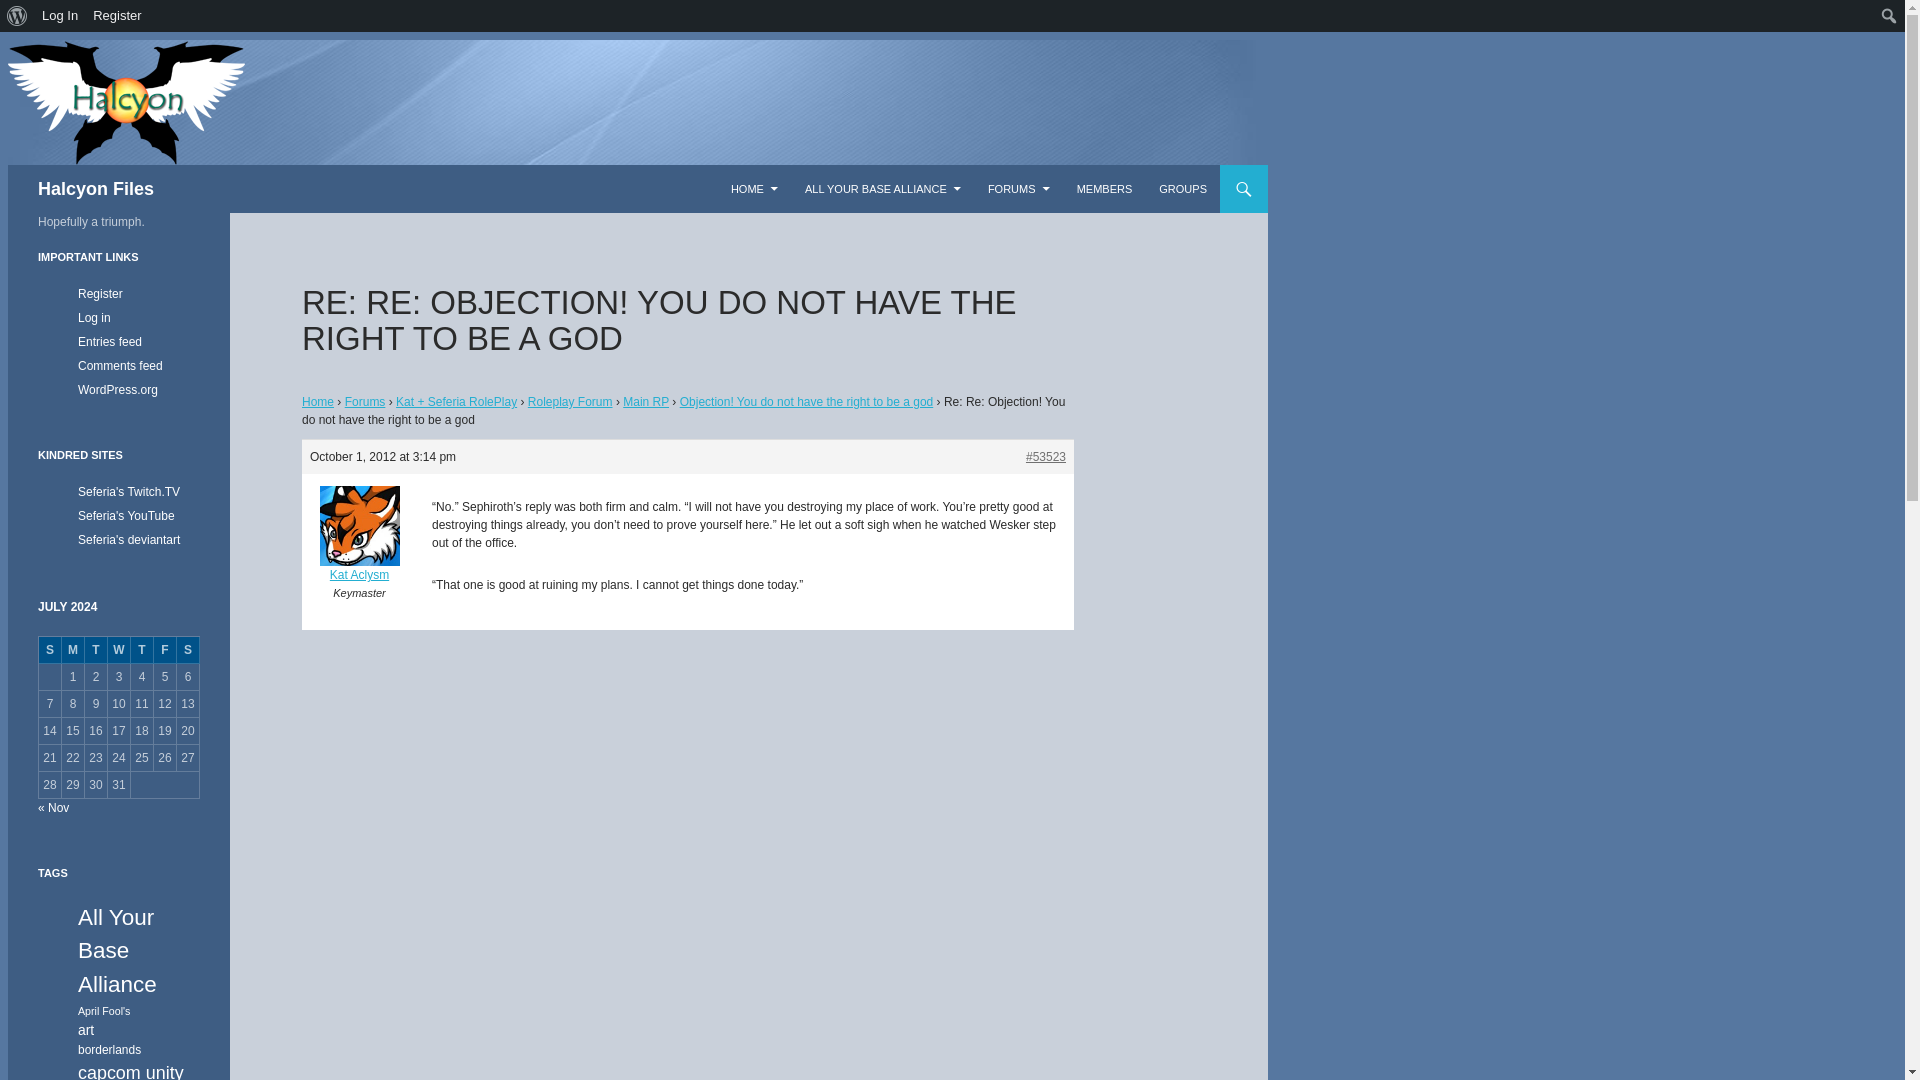 This screenshot has width=1920, height=1080. Describe the element at coordinates (754, 188) in the screenshot. I see `HOME` at that location.